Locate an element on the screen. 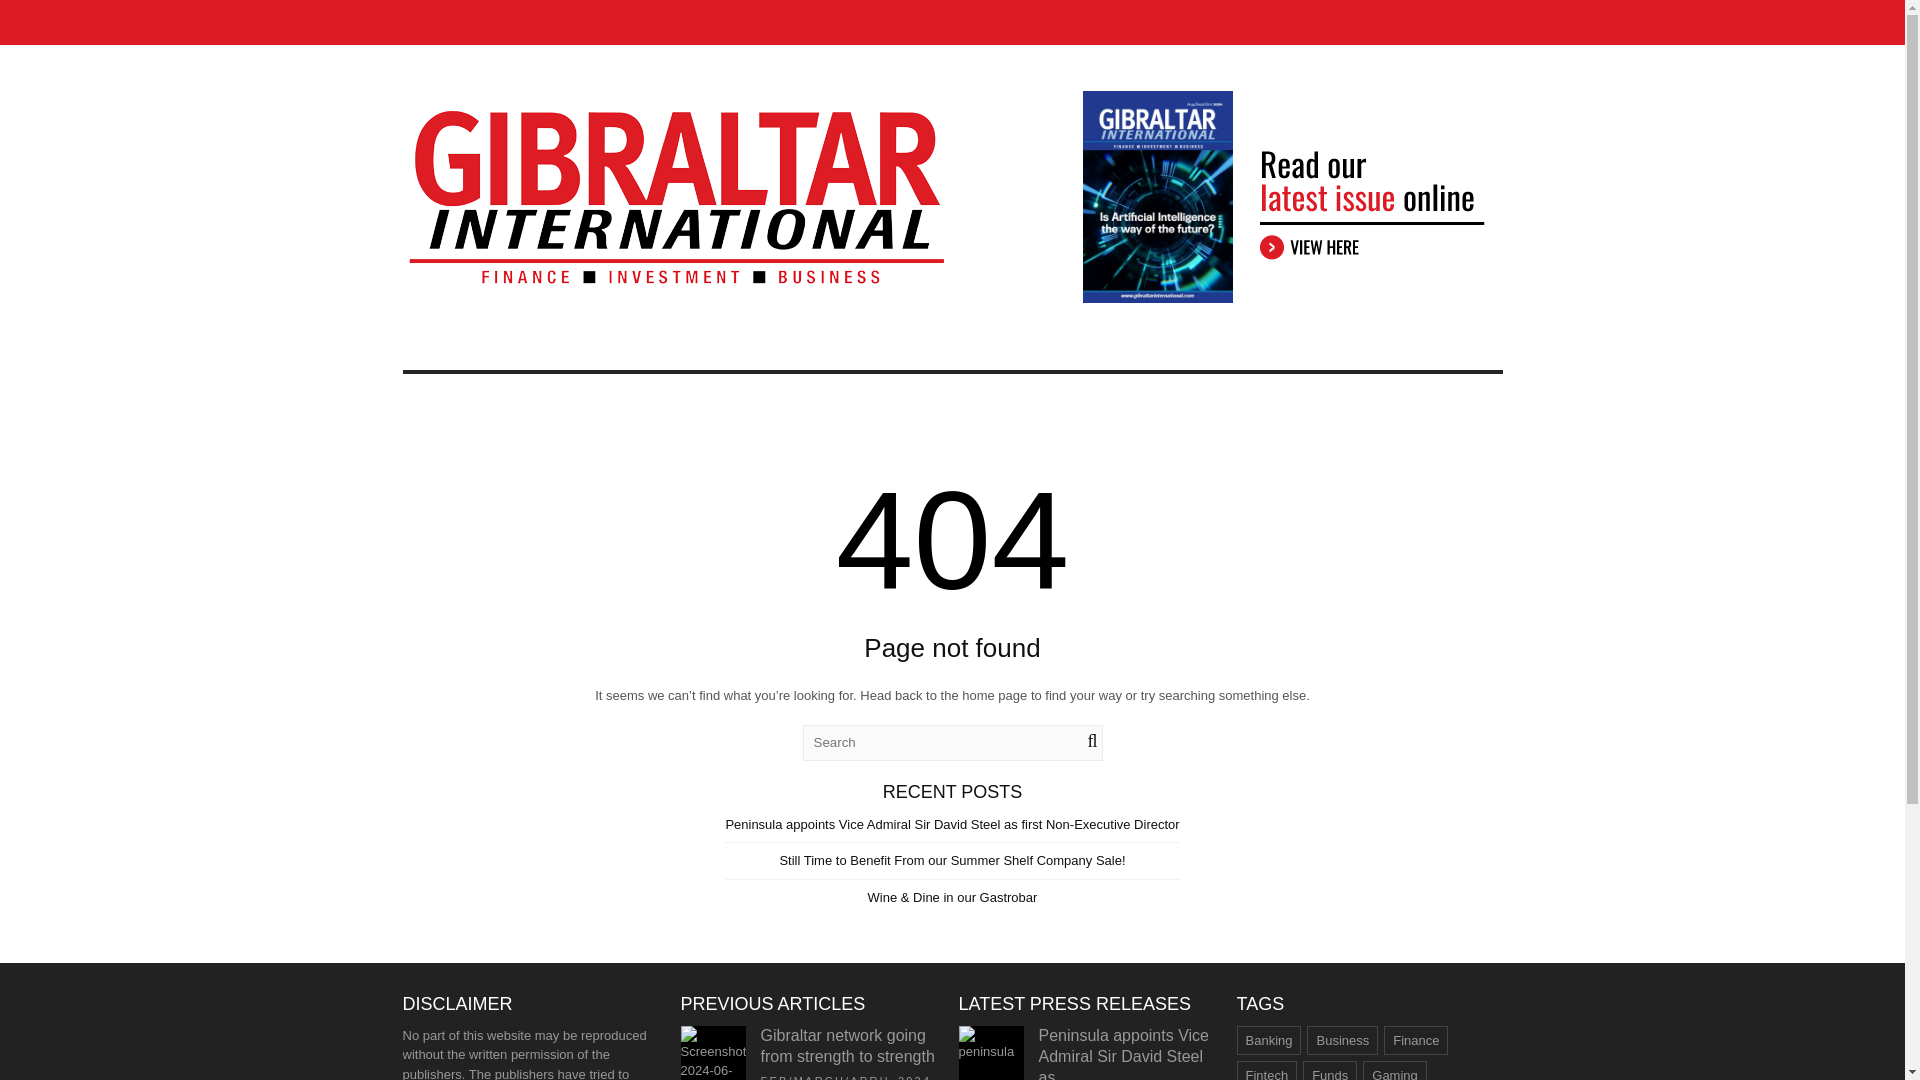 This screenshot has width=1920, height=1080. Gaming is located at coordinates (1394, 1070).